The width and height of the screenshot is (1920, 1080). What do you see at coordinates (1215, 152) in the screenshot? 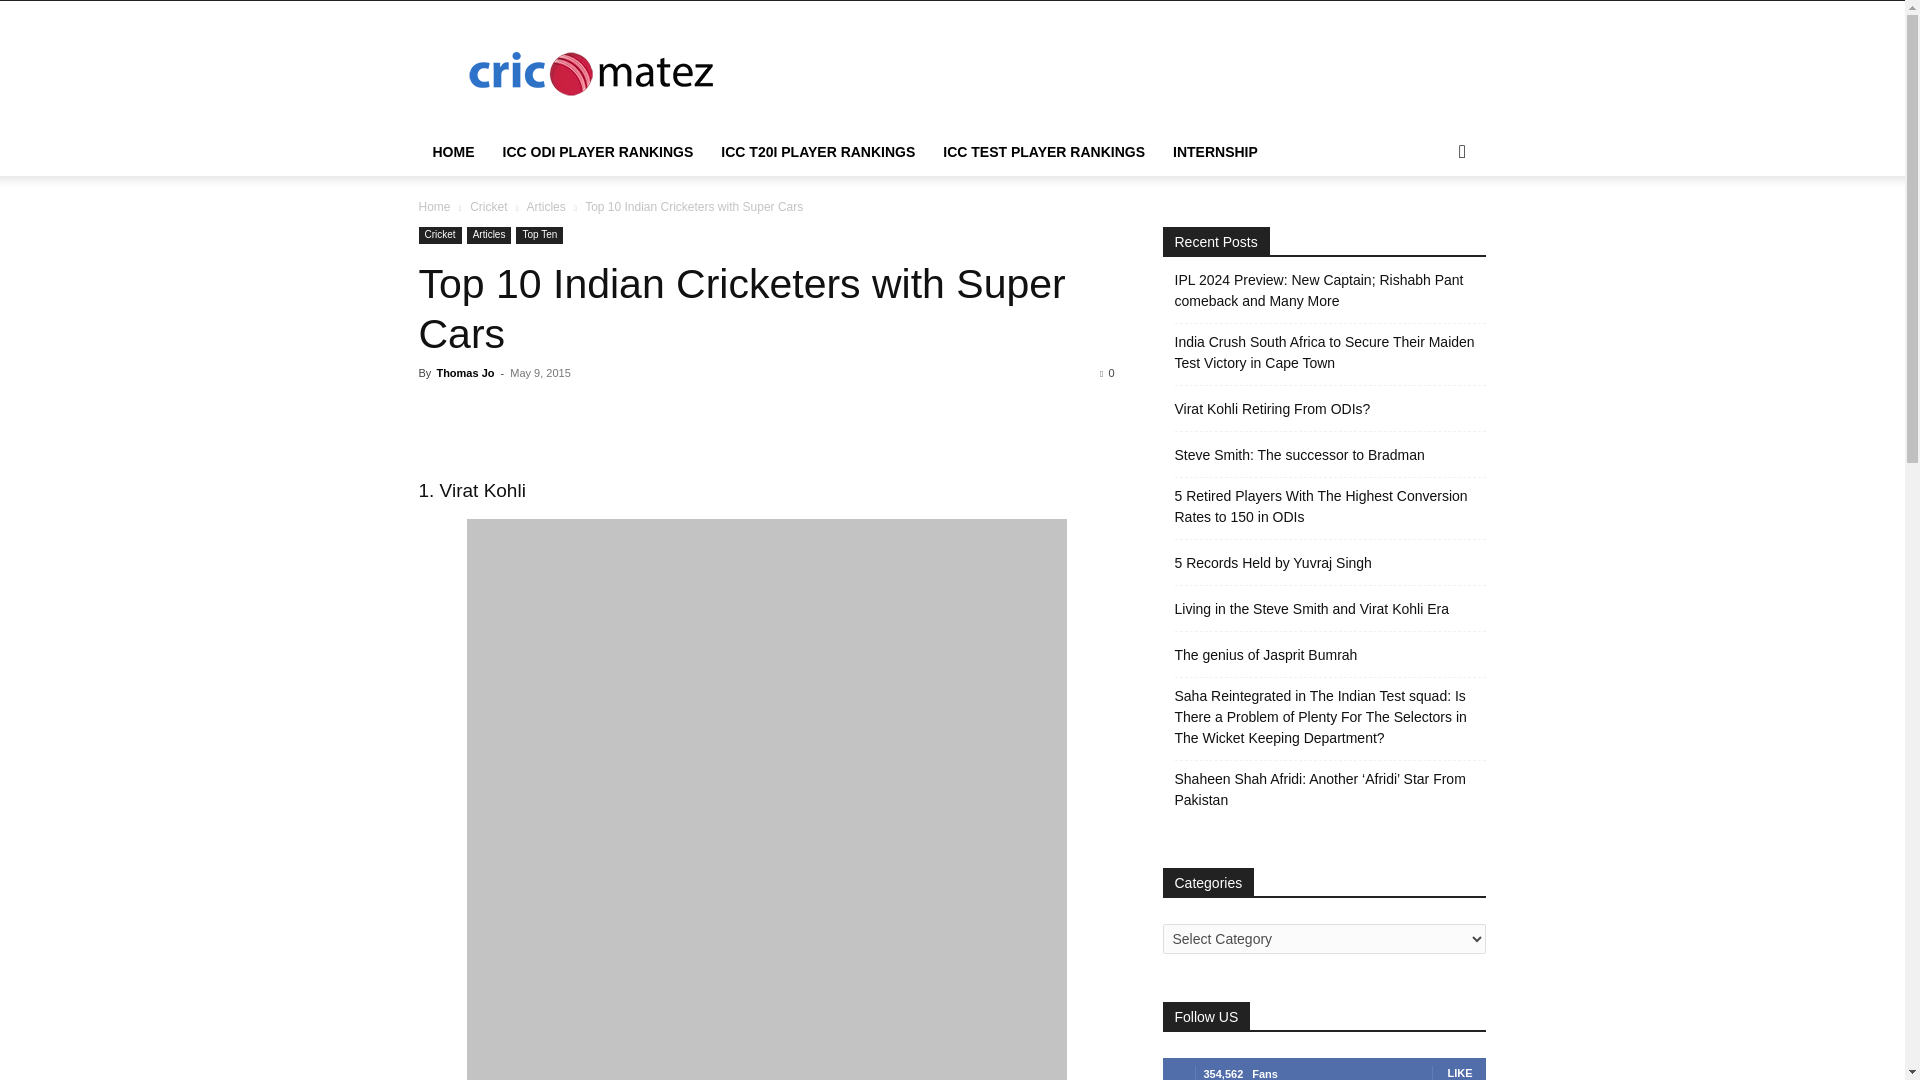
I see `INTERNSHIP` at bounding box center [1215, 152].